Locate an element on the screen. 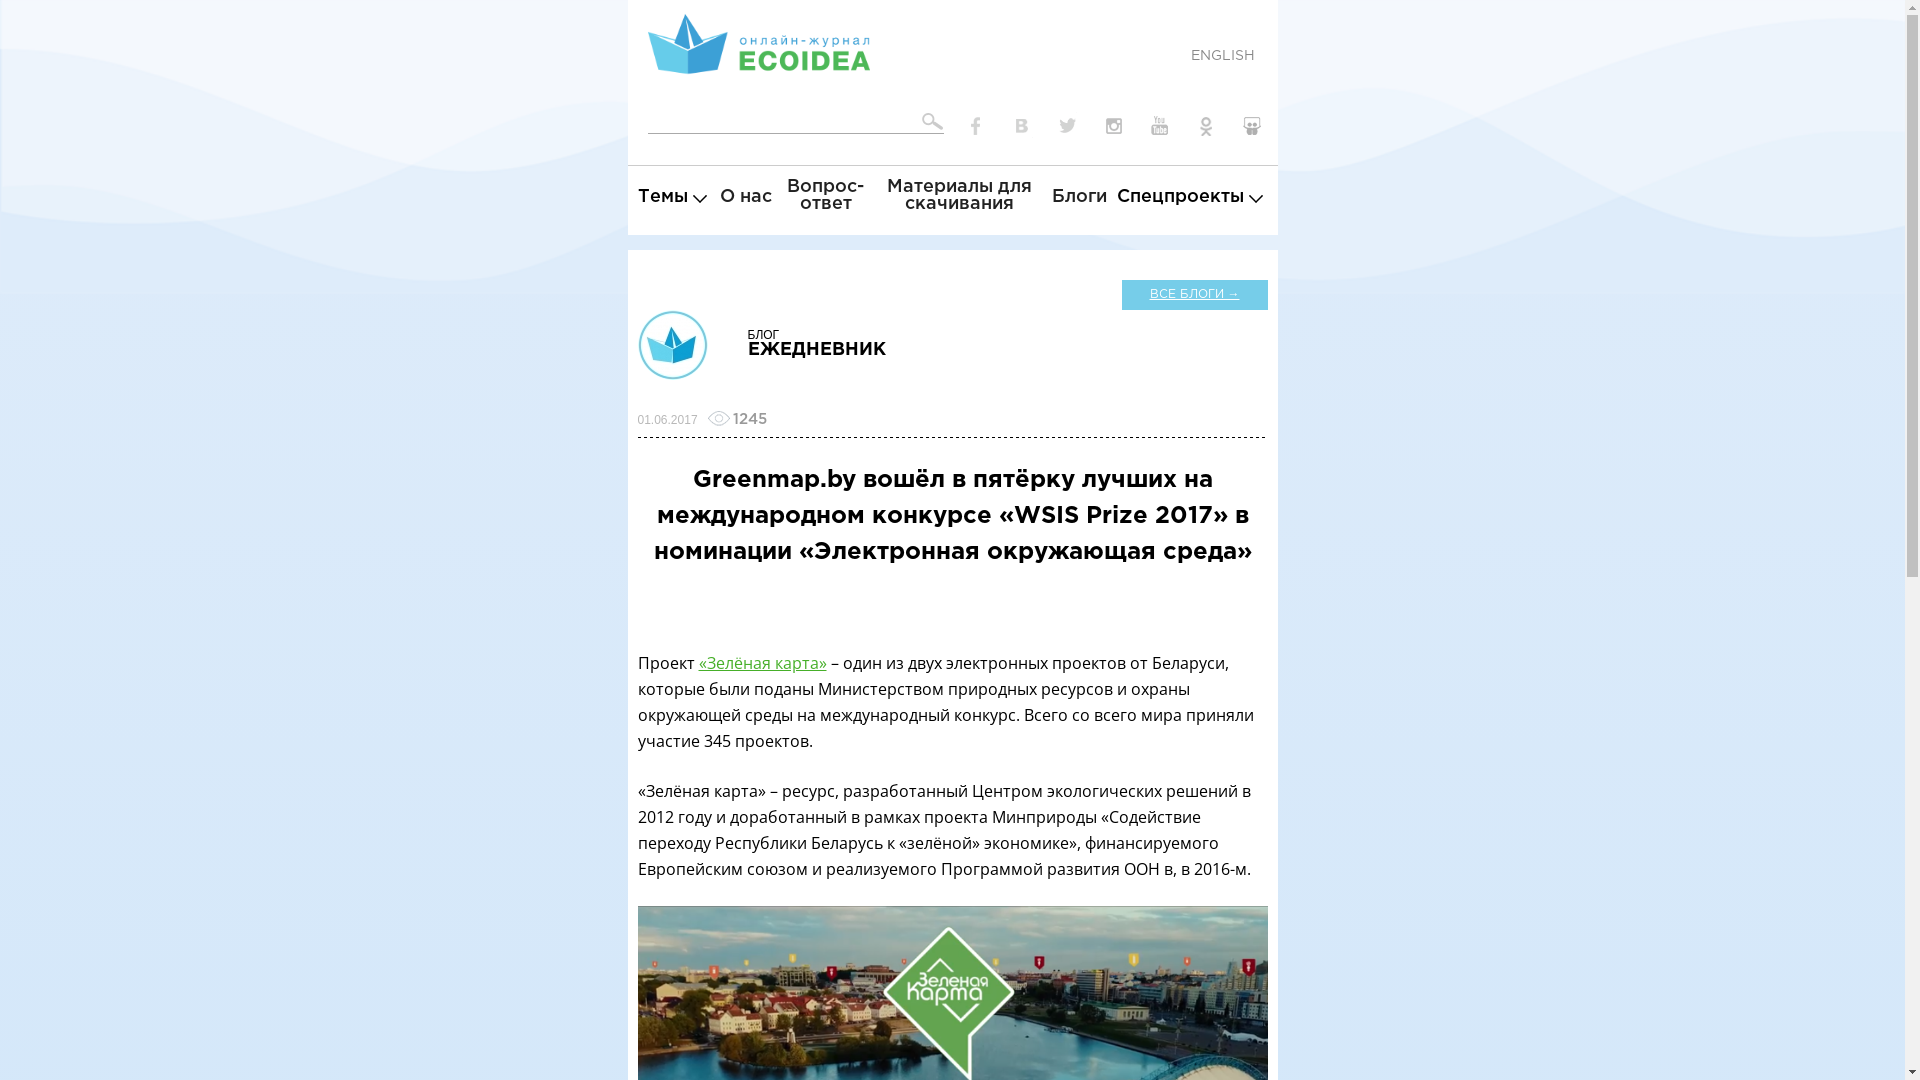 The image size is (1920, 1080). YouTube is located at coordinates (1160, 126).